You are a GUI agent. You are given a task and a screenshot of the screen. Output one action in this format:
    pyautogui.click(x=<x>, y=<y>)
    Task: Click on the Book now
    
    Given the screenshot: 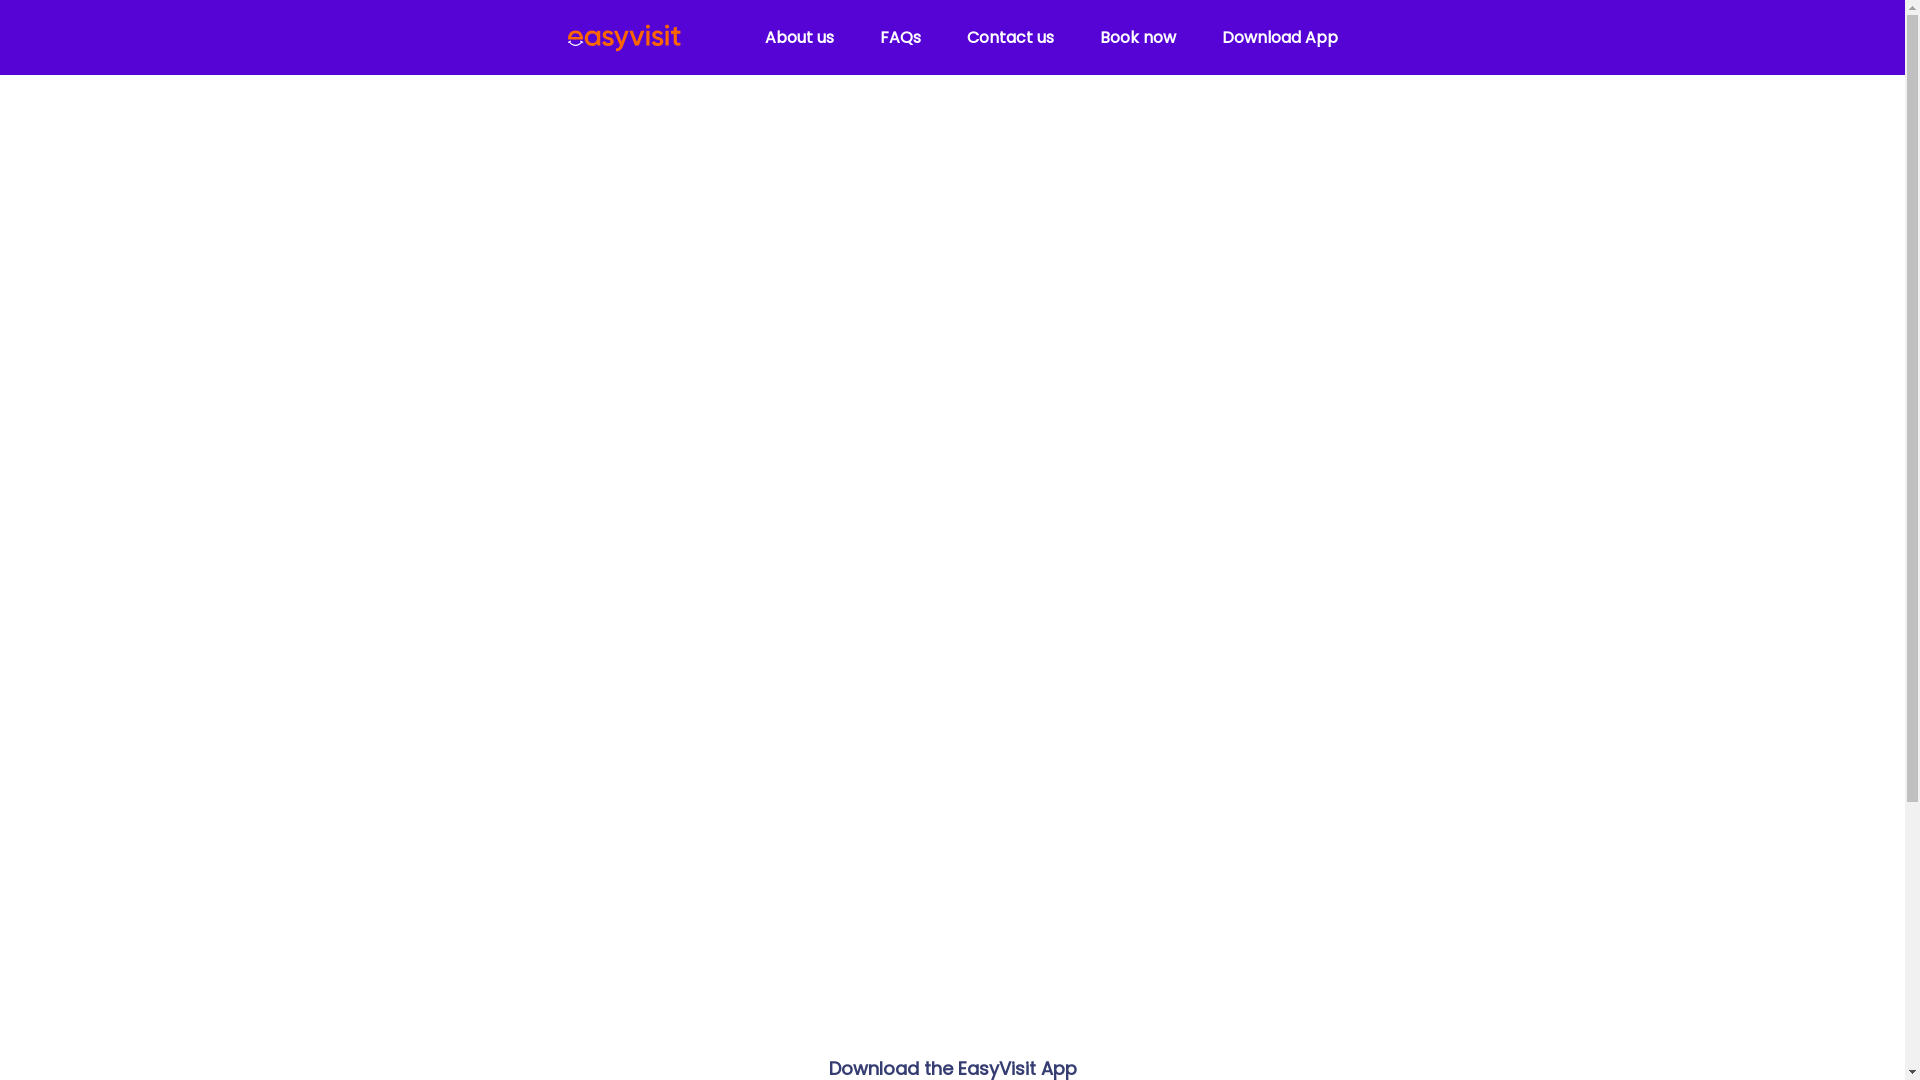 What is the action you would take?
    pyautogui.click(x=1138, y=38)
    